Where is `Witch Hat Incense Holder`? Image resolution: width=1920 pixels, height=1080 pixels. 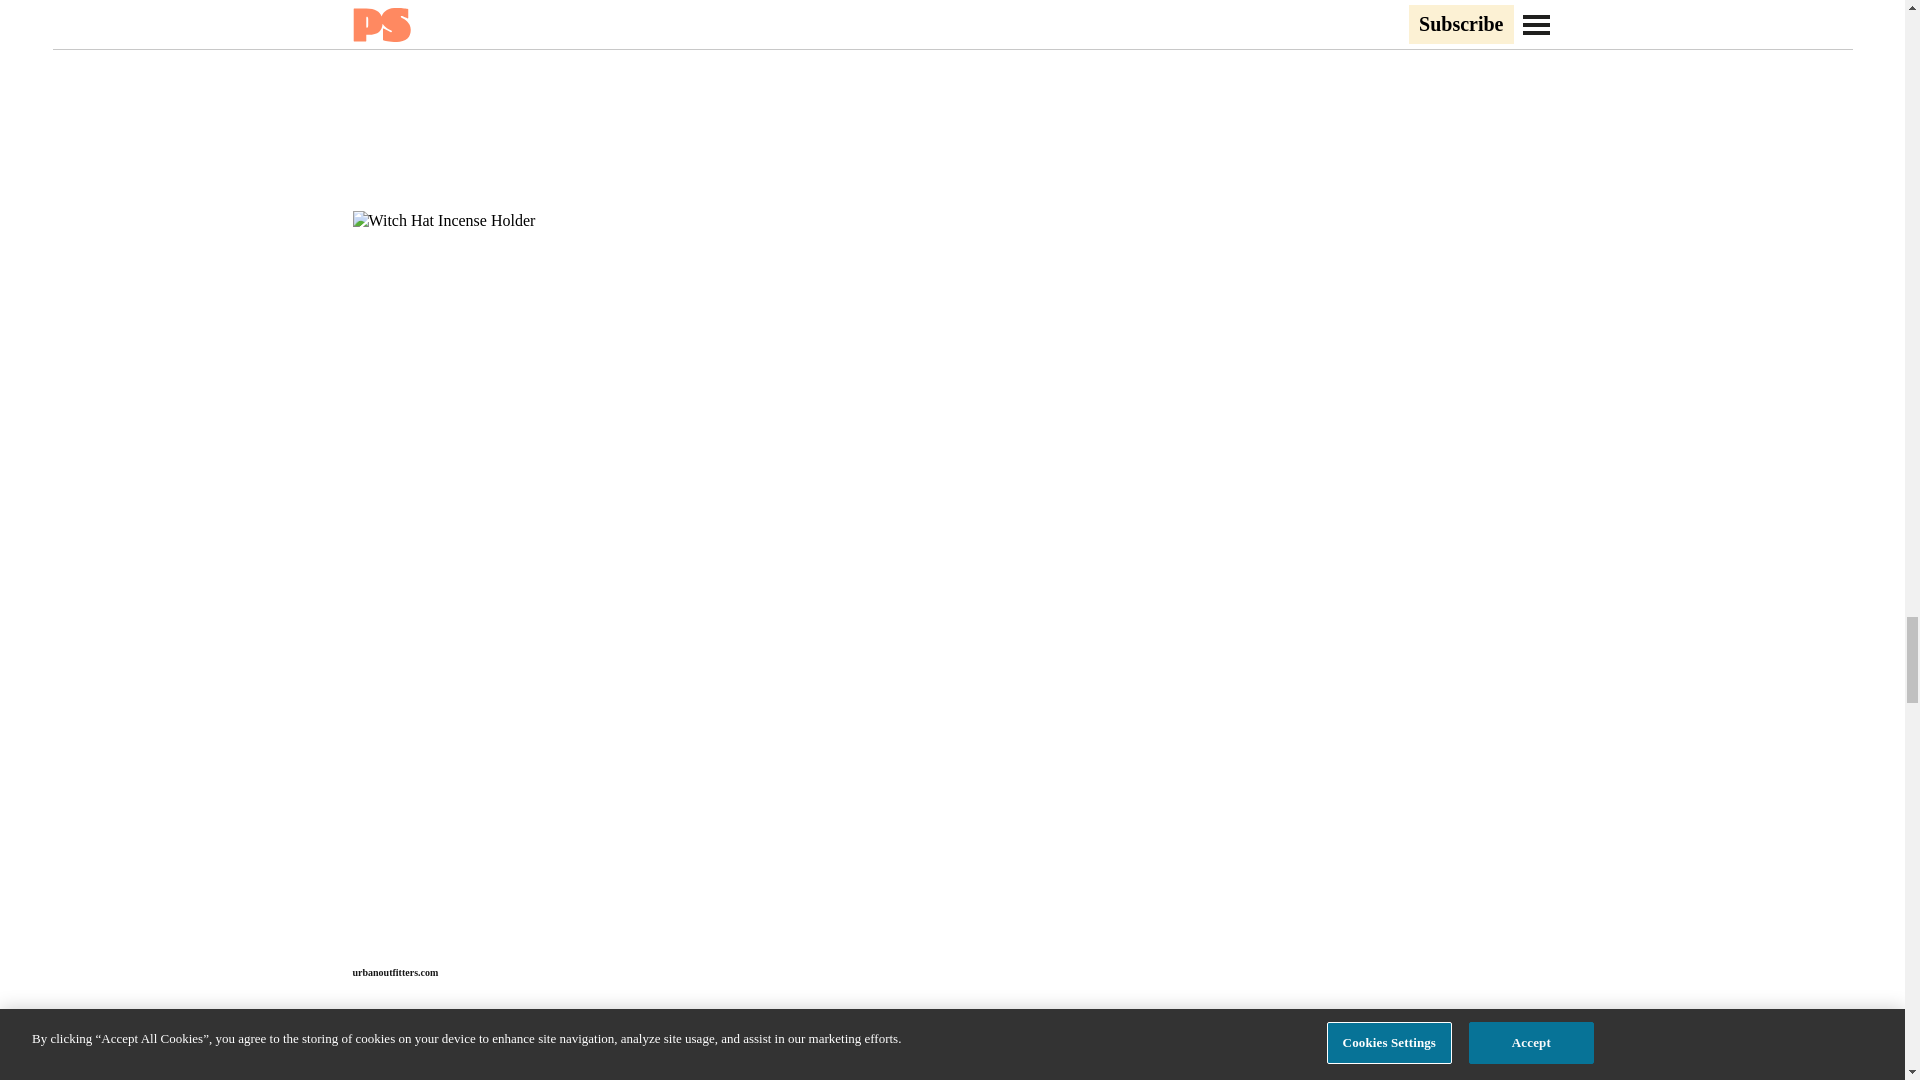 Witch Hat Incense Holder is located at coordinates (440, 1063).